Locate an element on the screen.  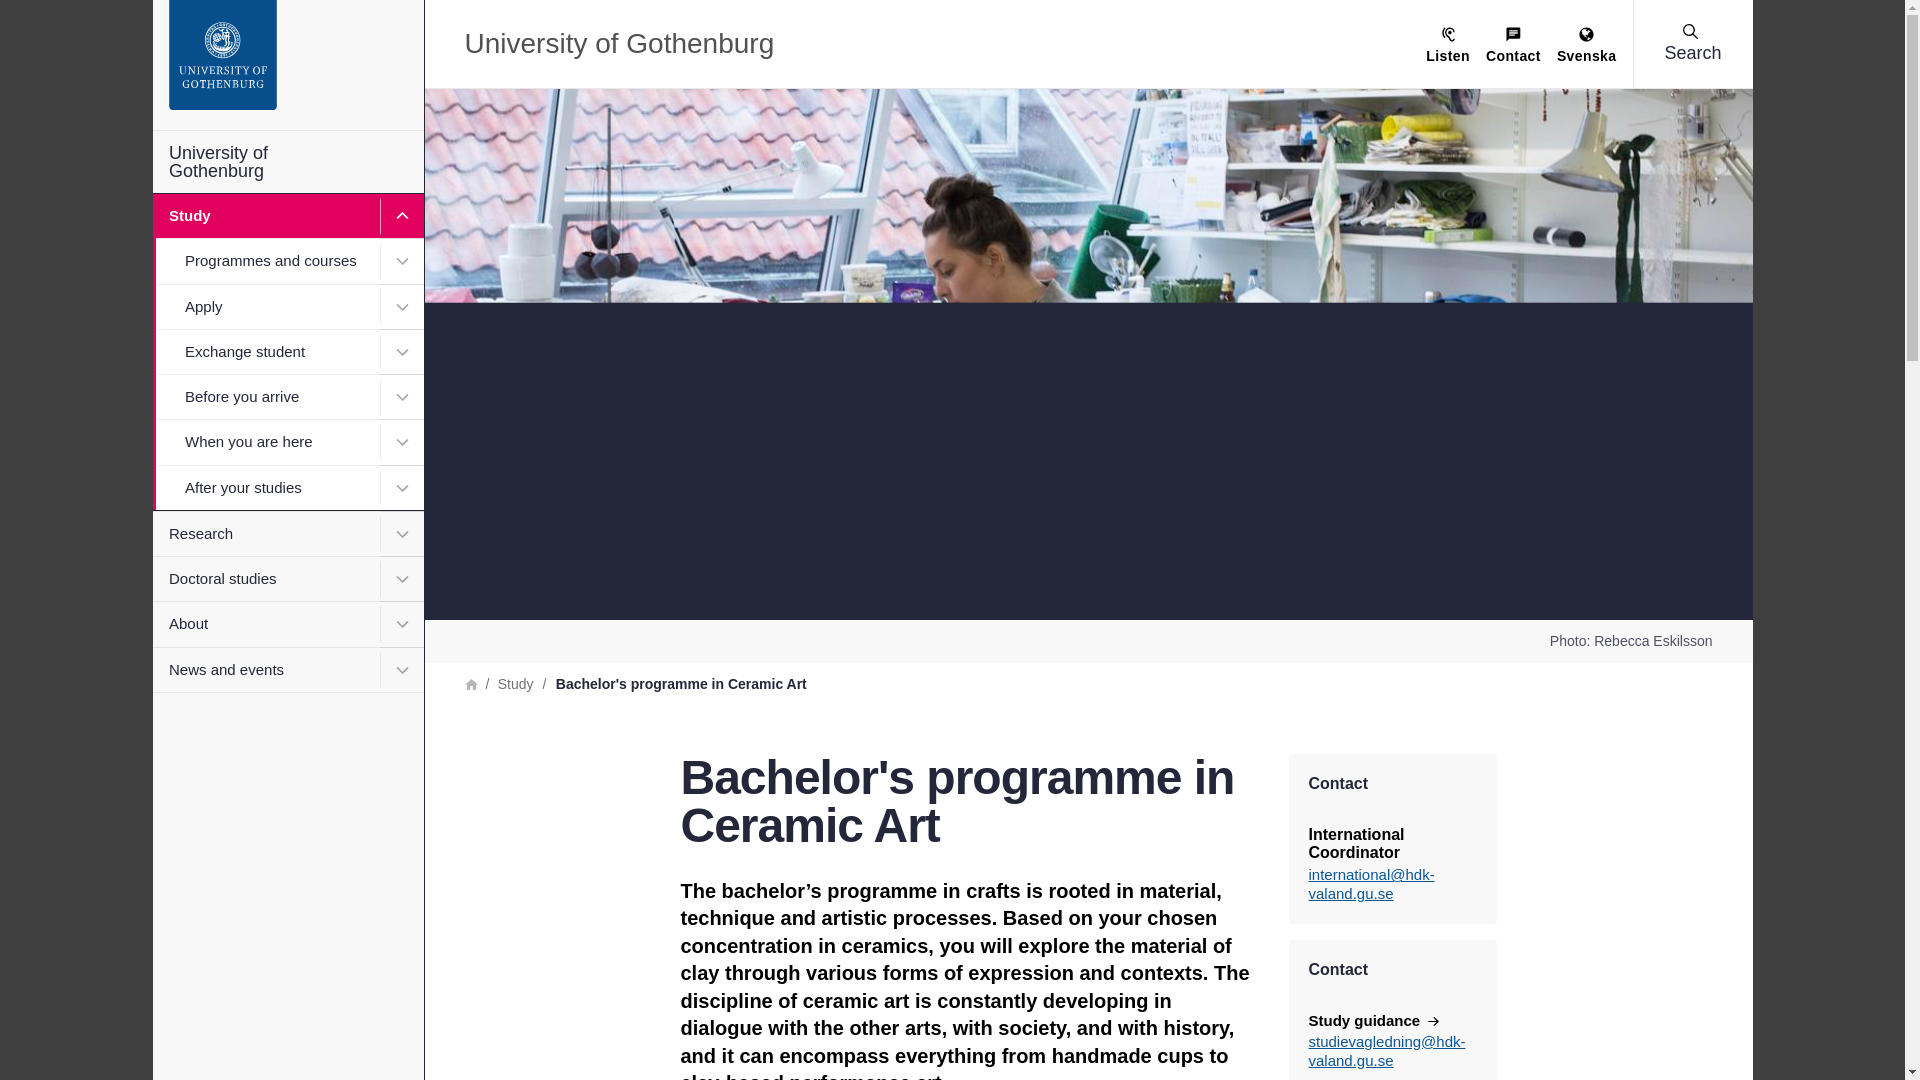
Submenu for Study is located at coordinates (402, 216).